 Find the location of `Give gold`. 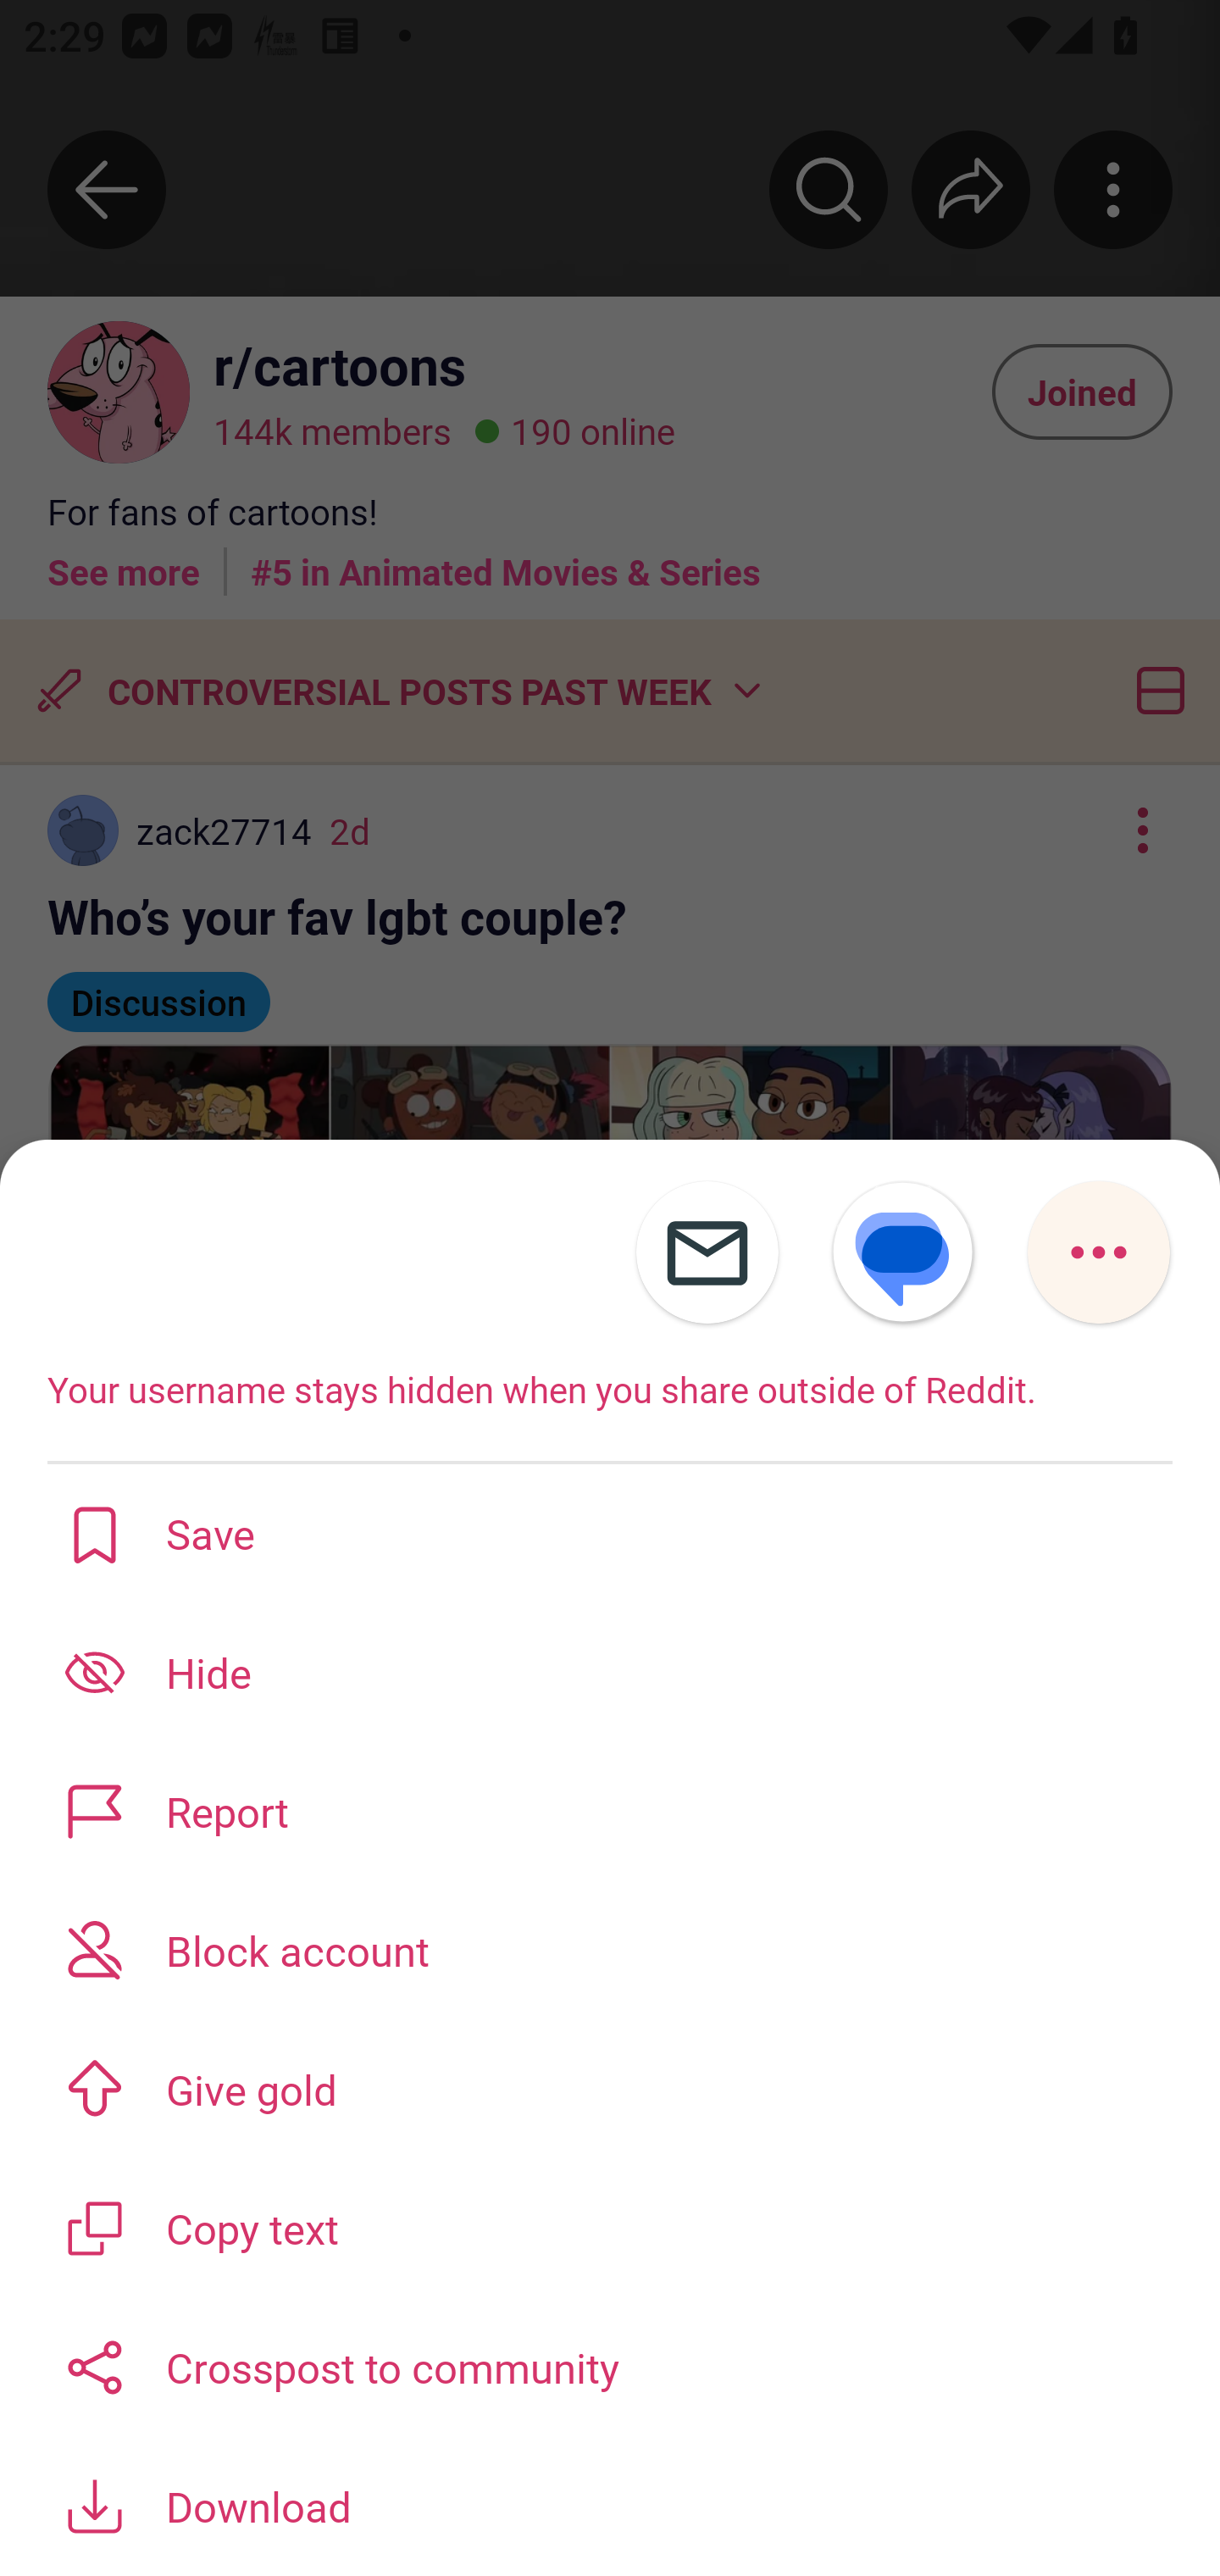

Give gold is located at coordinates (610, 2089).